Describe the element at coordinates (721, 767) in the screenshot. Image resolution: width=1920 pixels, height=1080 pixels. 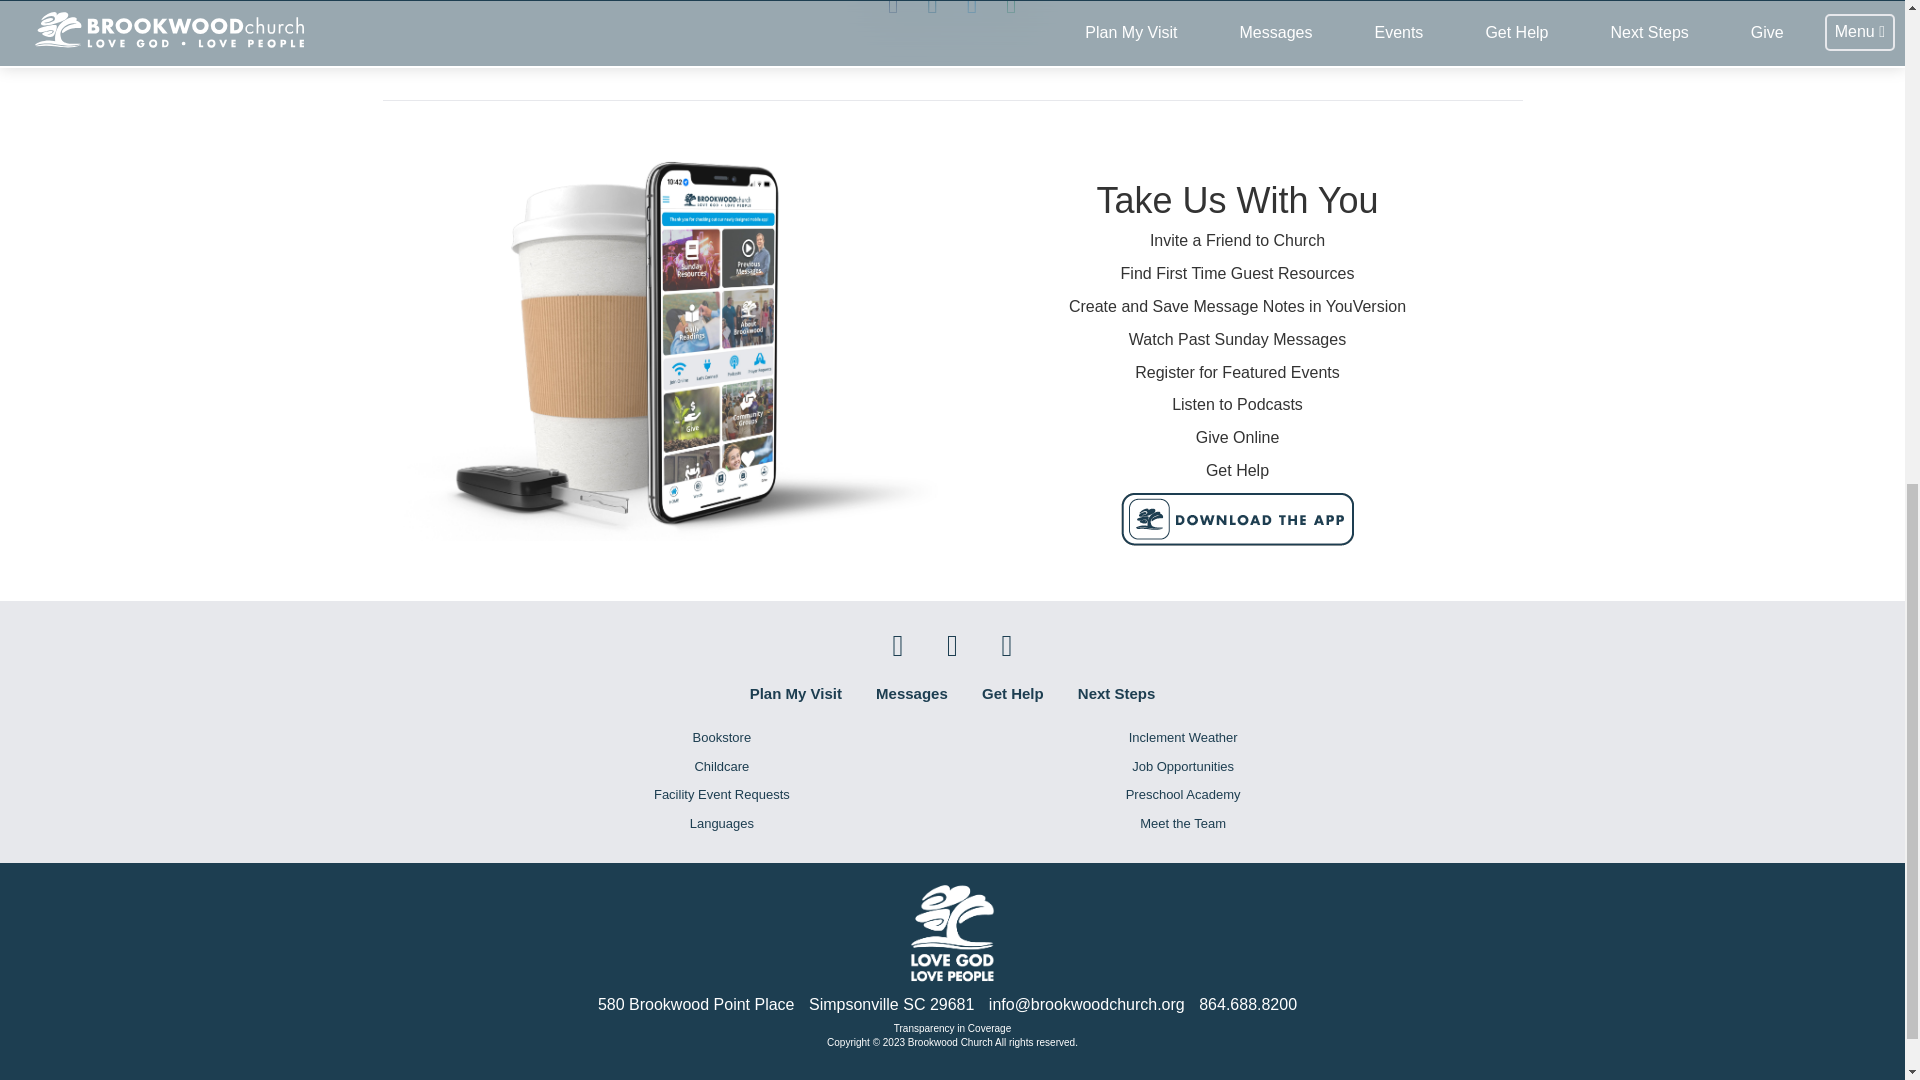
I see `Childcare` at that location.